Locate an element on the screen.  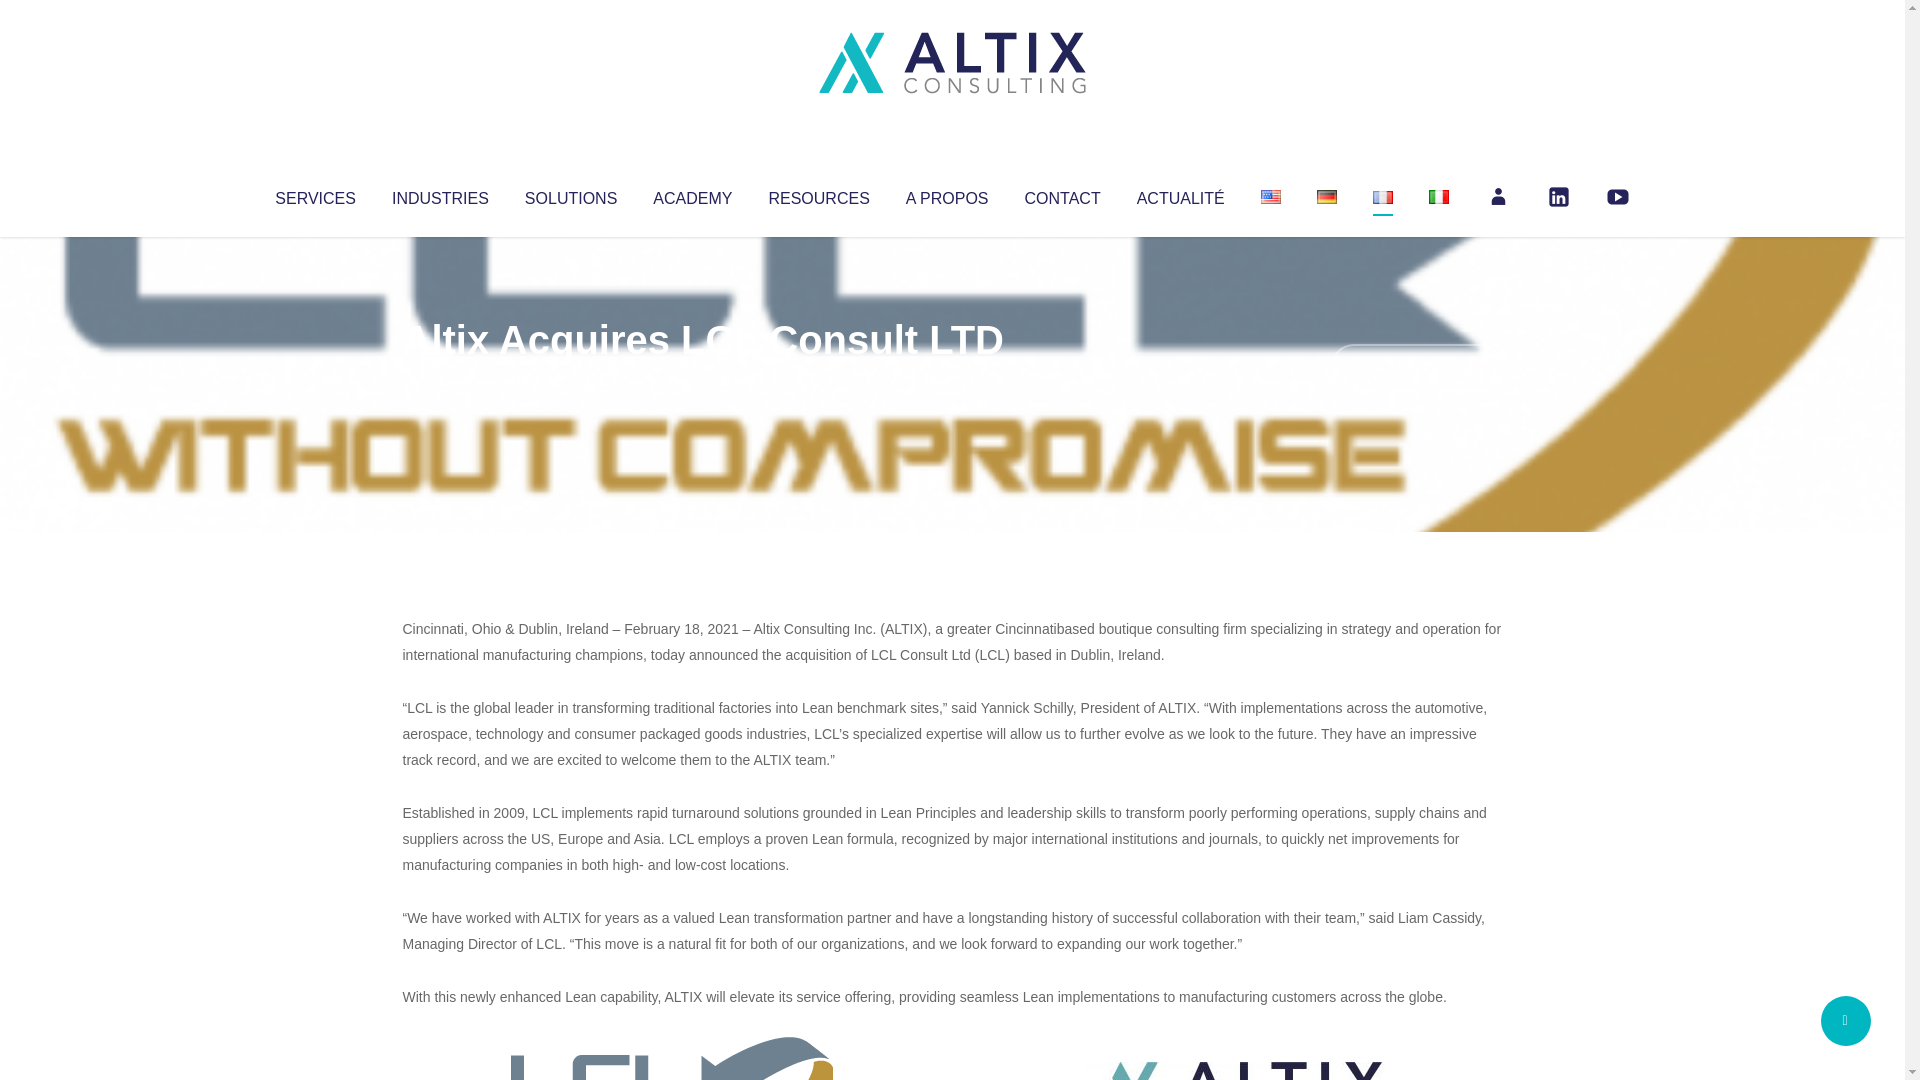
Articles par Altix is located at coordinates (440, 380).